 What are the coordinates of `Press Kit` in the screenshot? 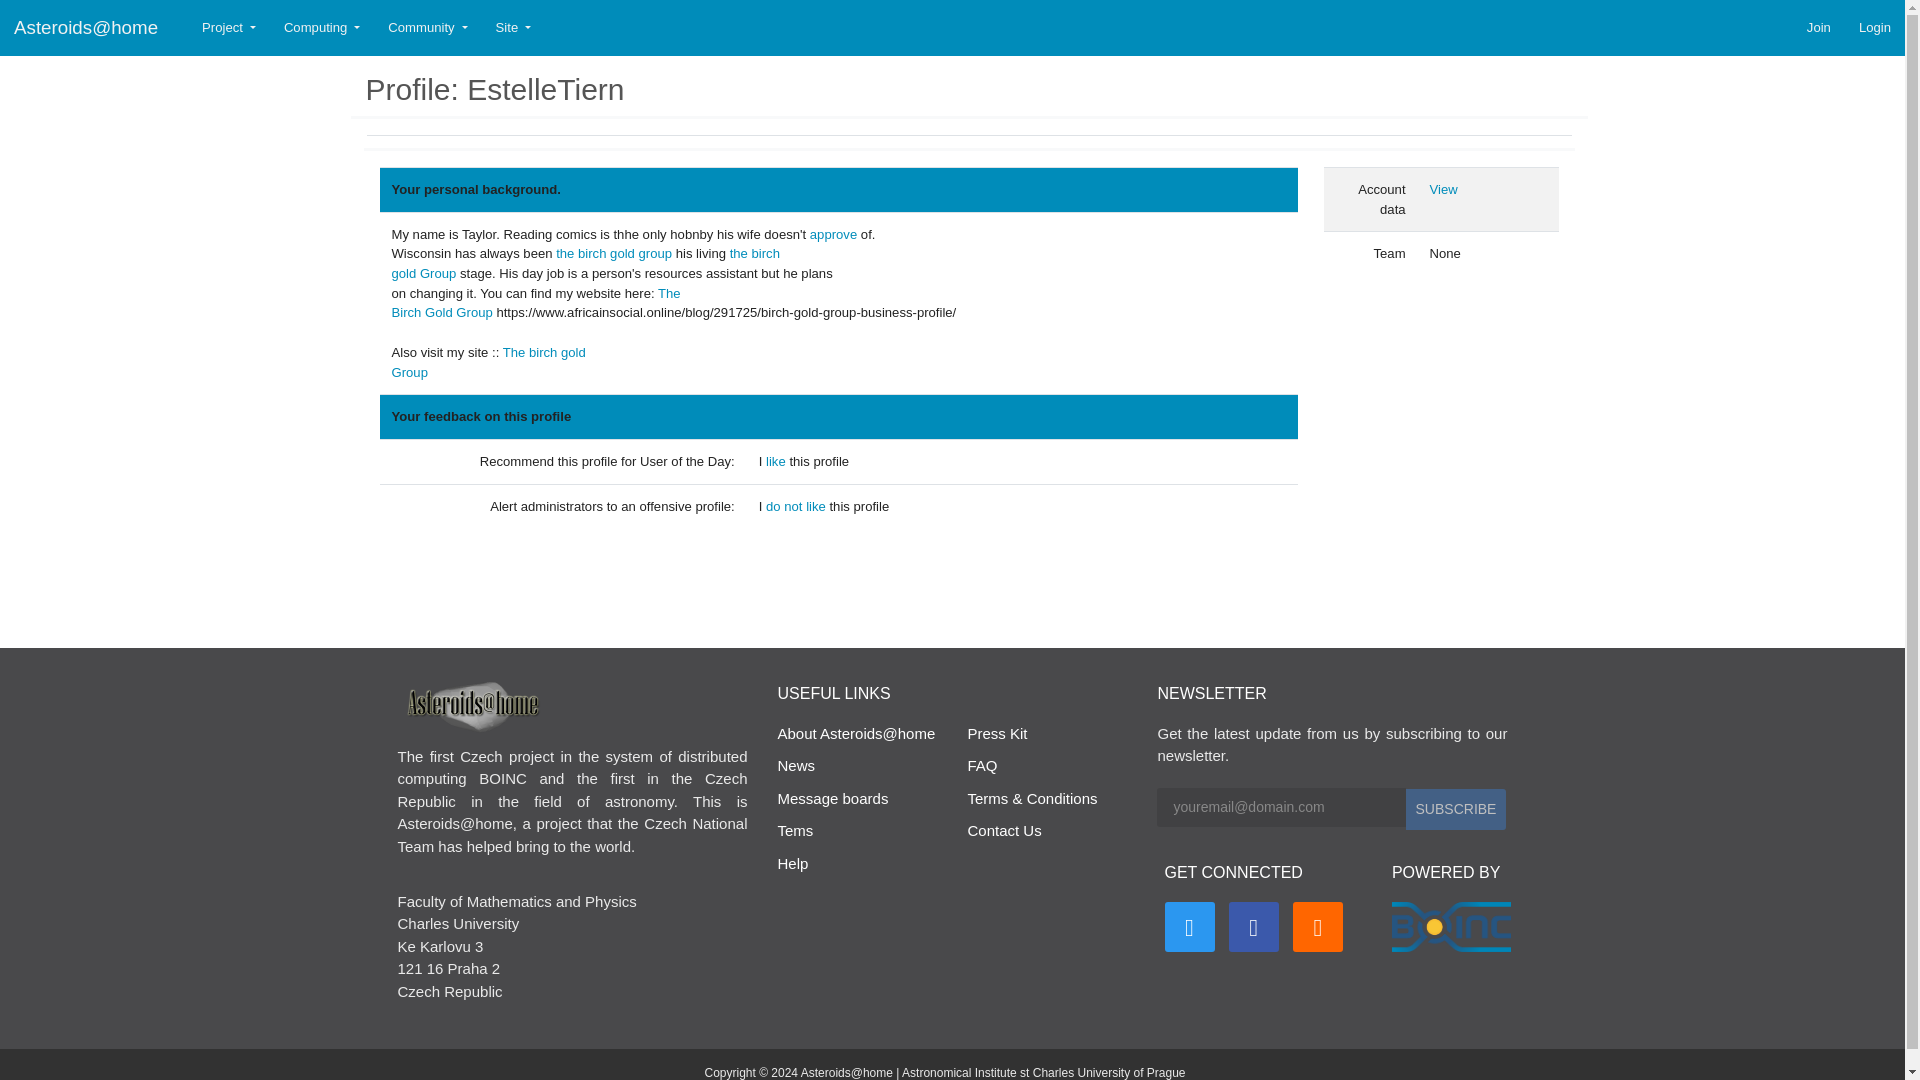 It's located at (997, 732).